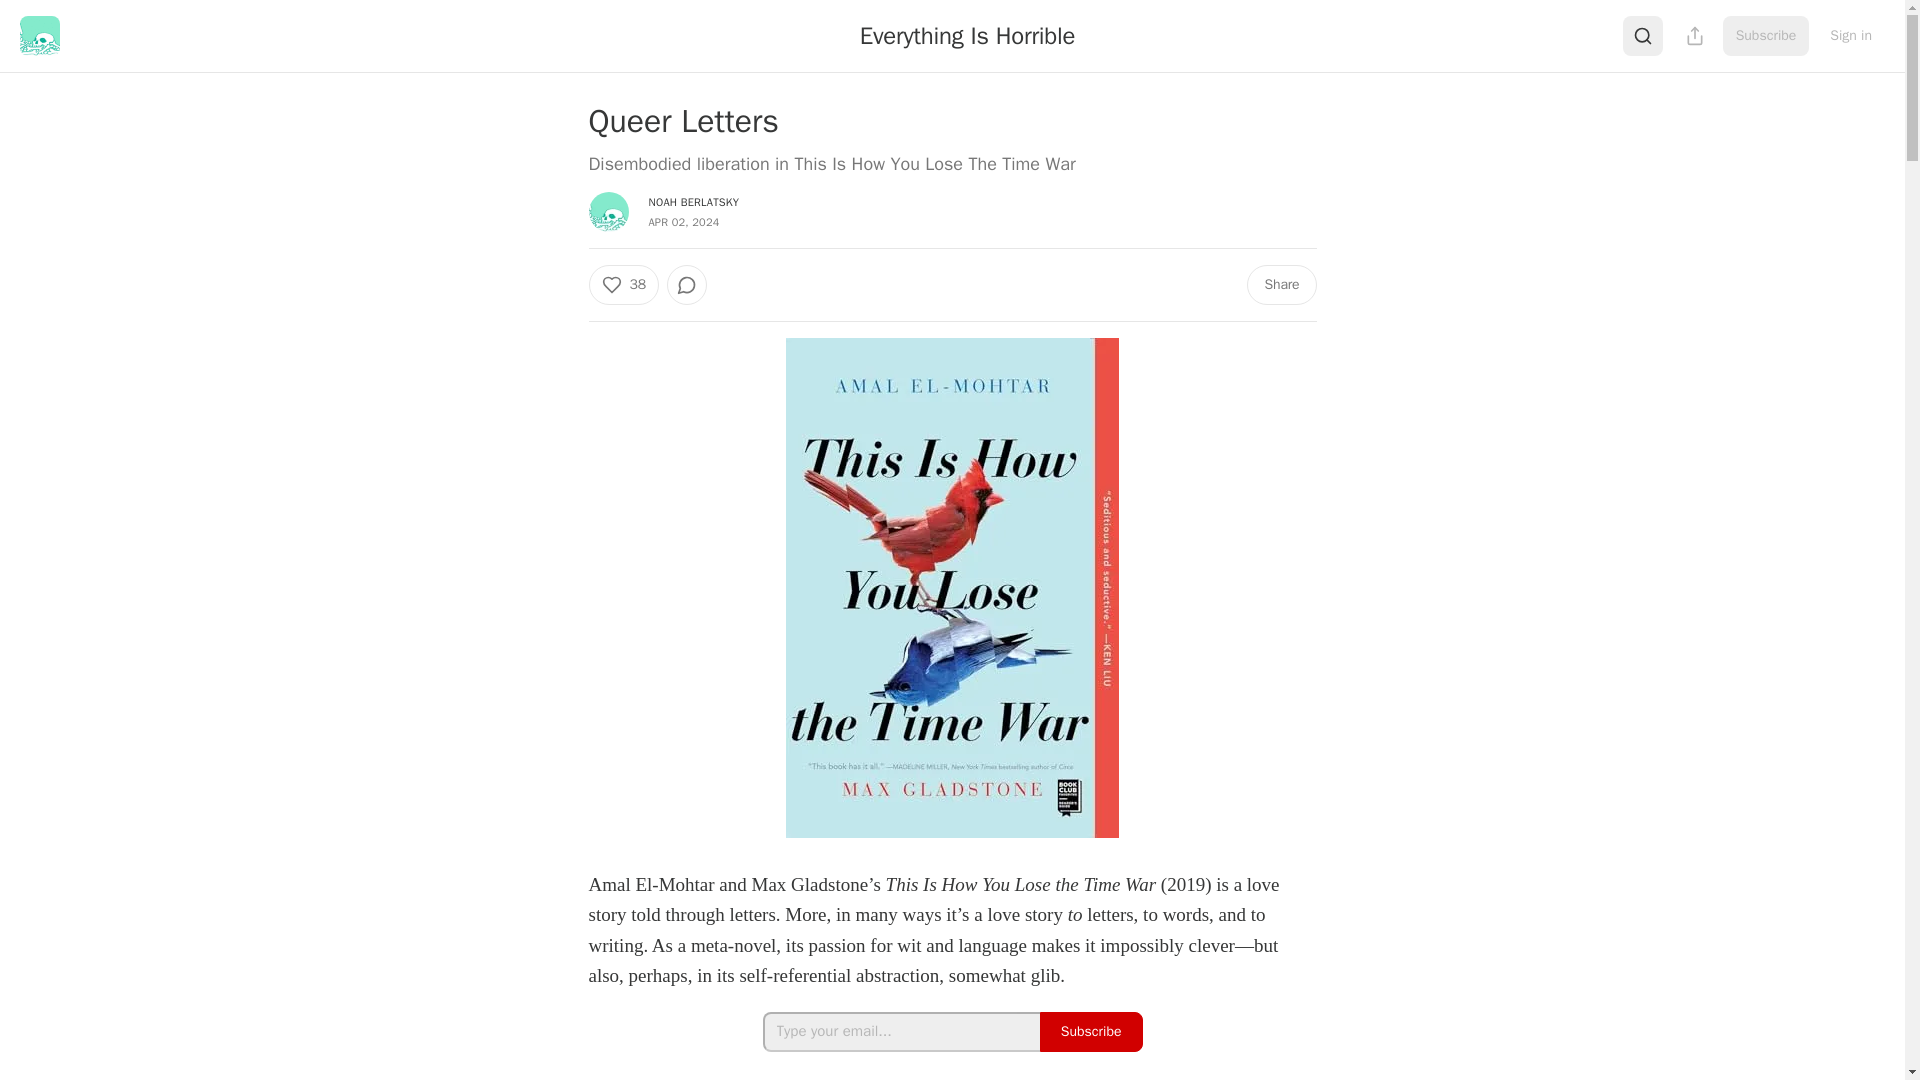 The height and width of the screenshot is (1080, 1920). What do you see at coordinates (1091, 1031) in the screenshot?
I see `Subscribe` at bounding box center [1091, 1031].